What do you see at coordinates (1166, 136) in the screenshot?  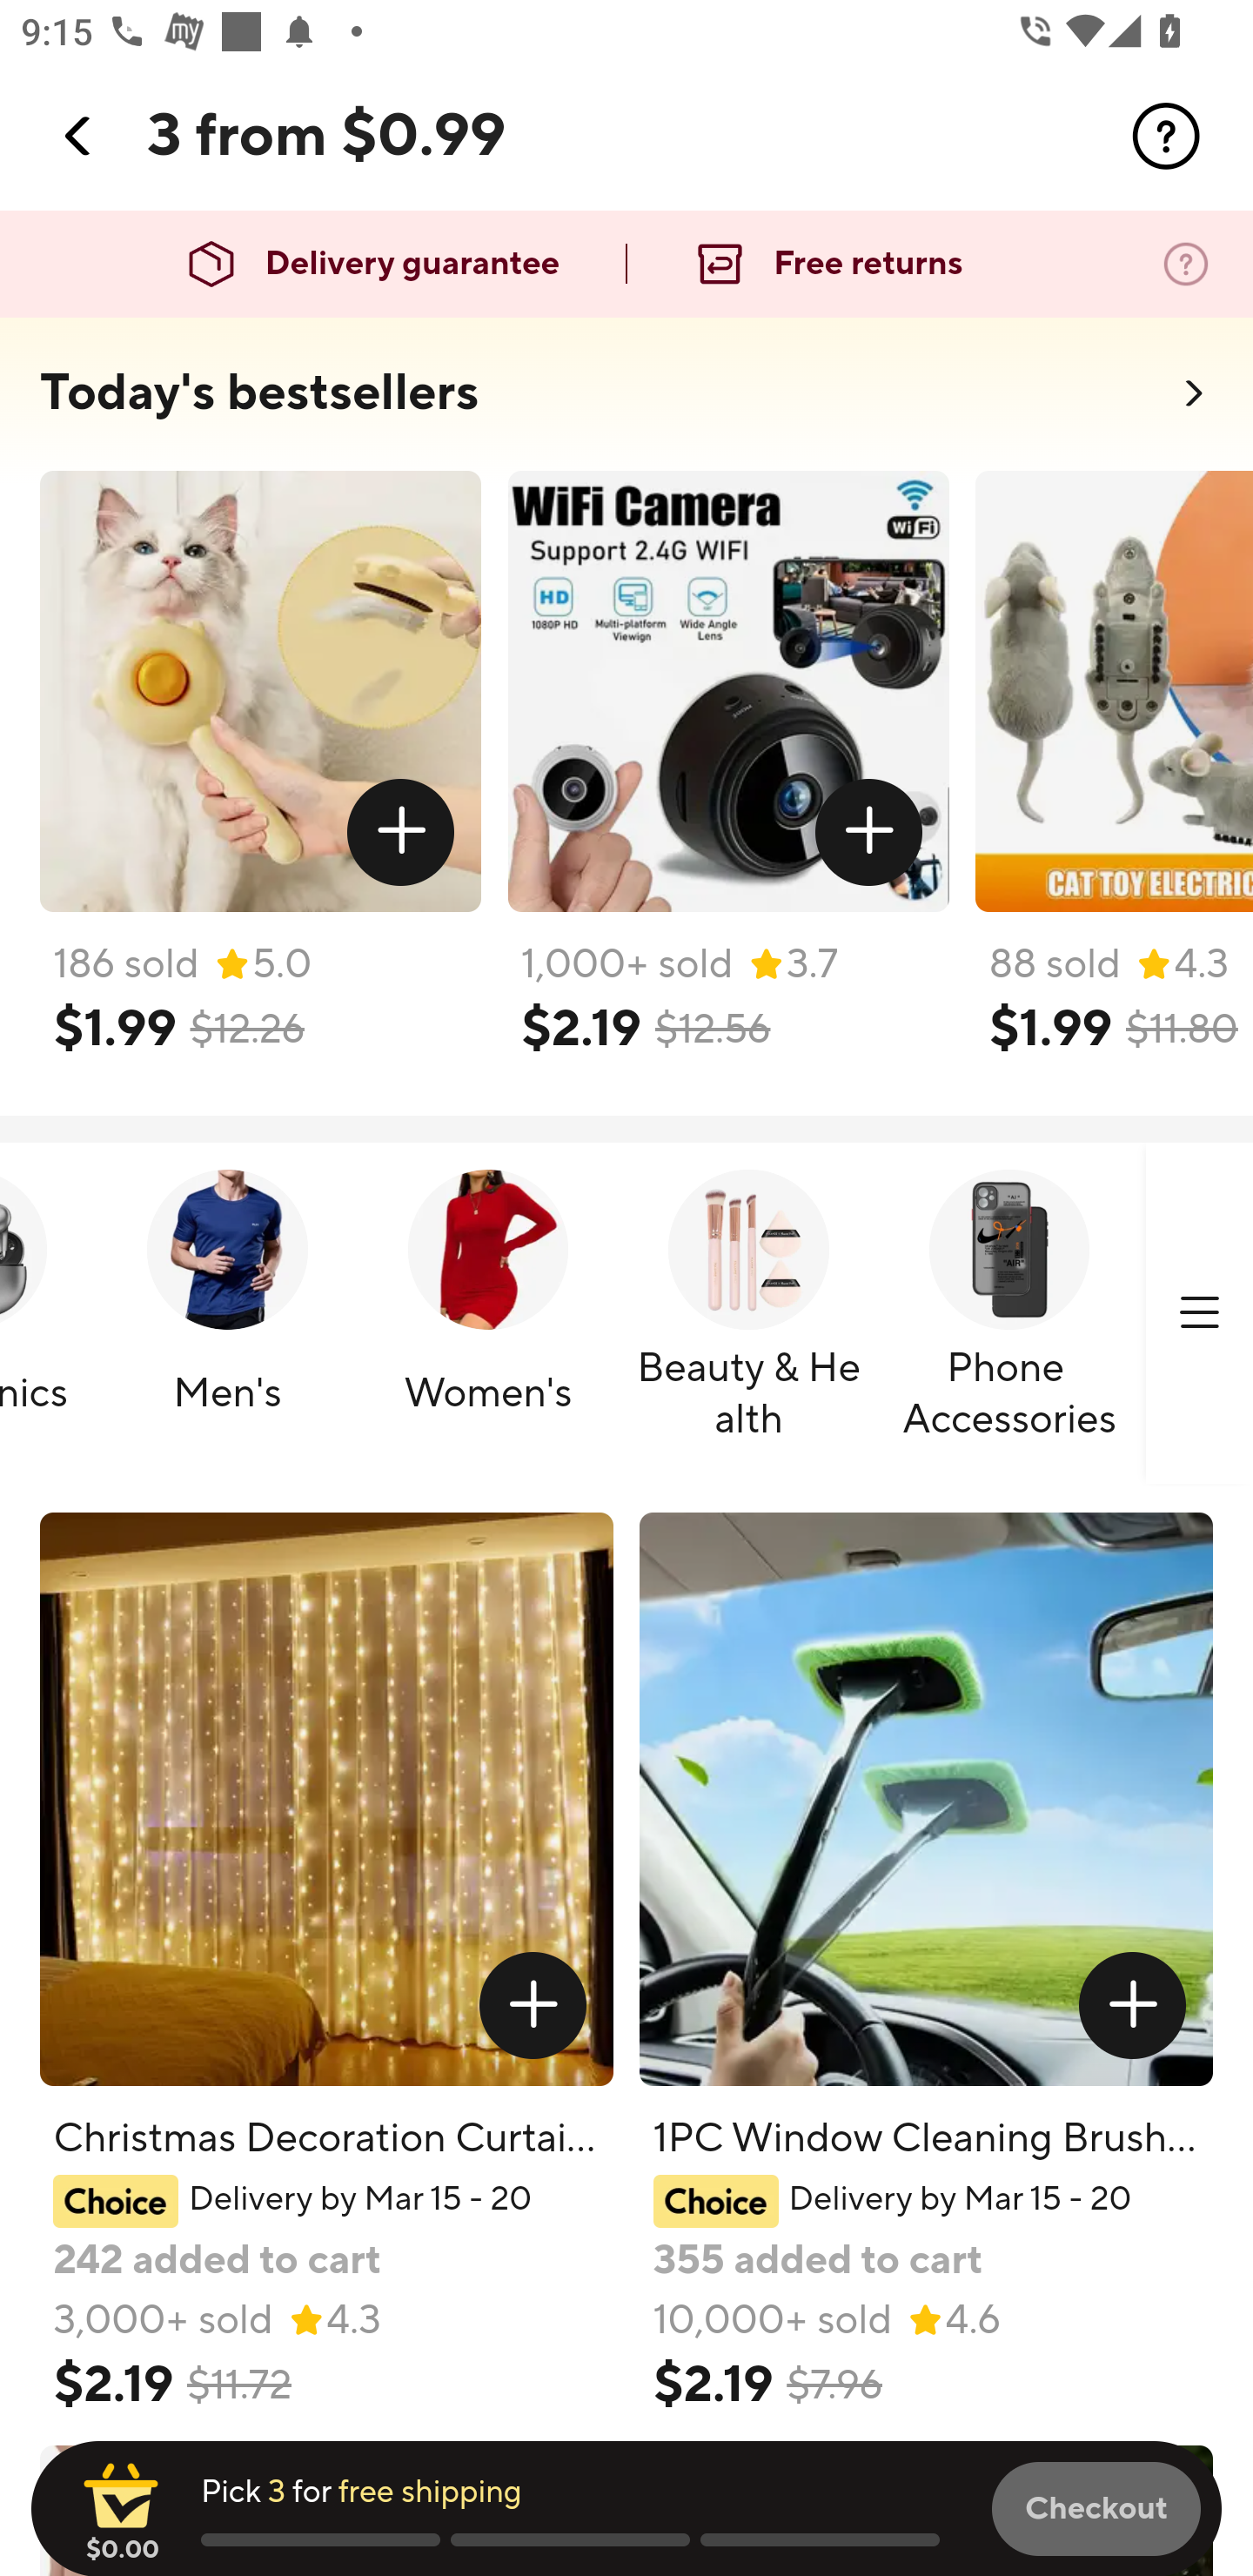 I see `` at bounding box center [1166, 136].